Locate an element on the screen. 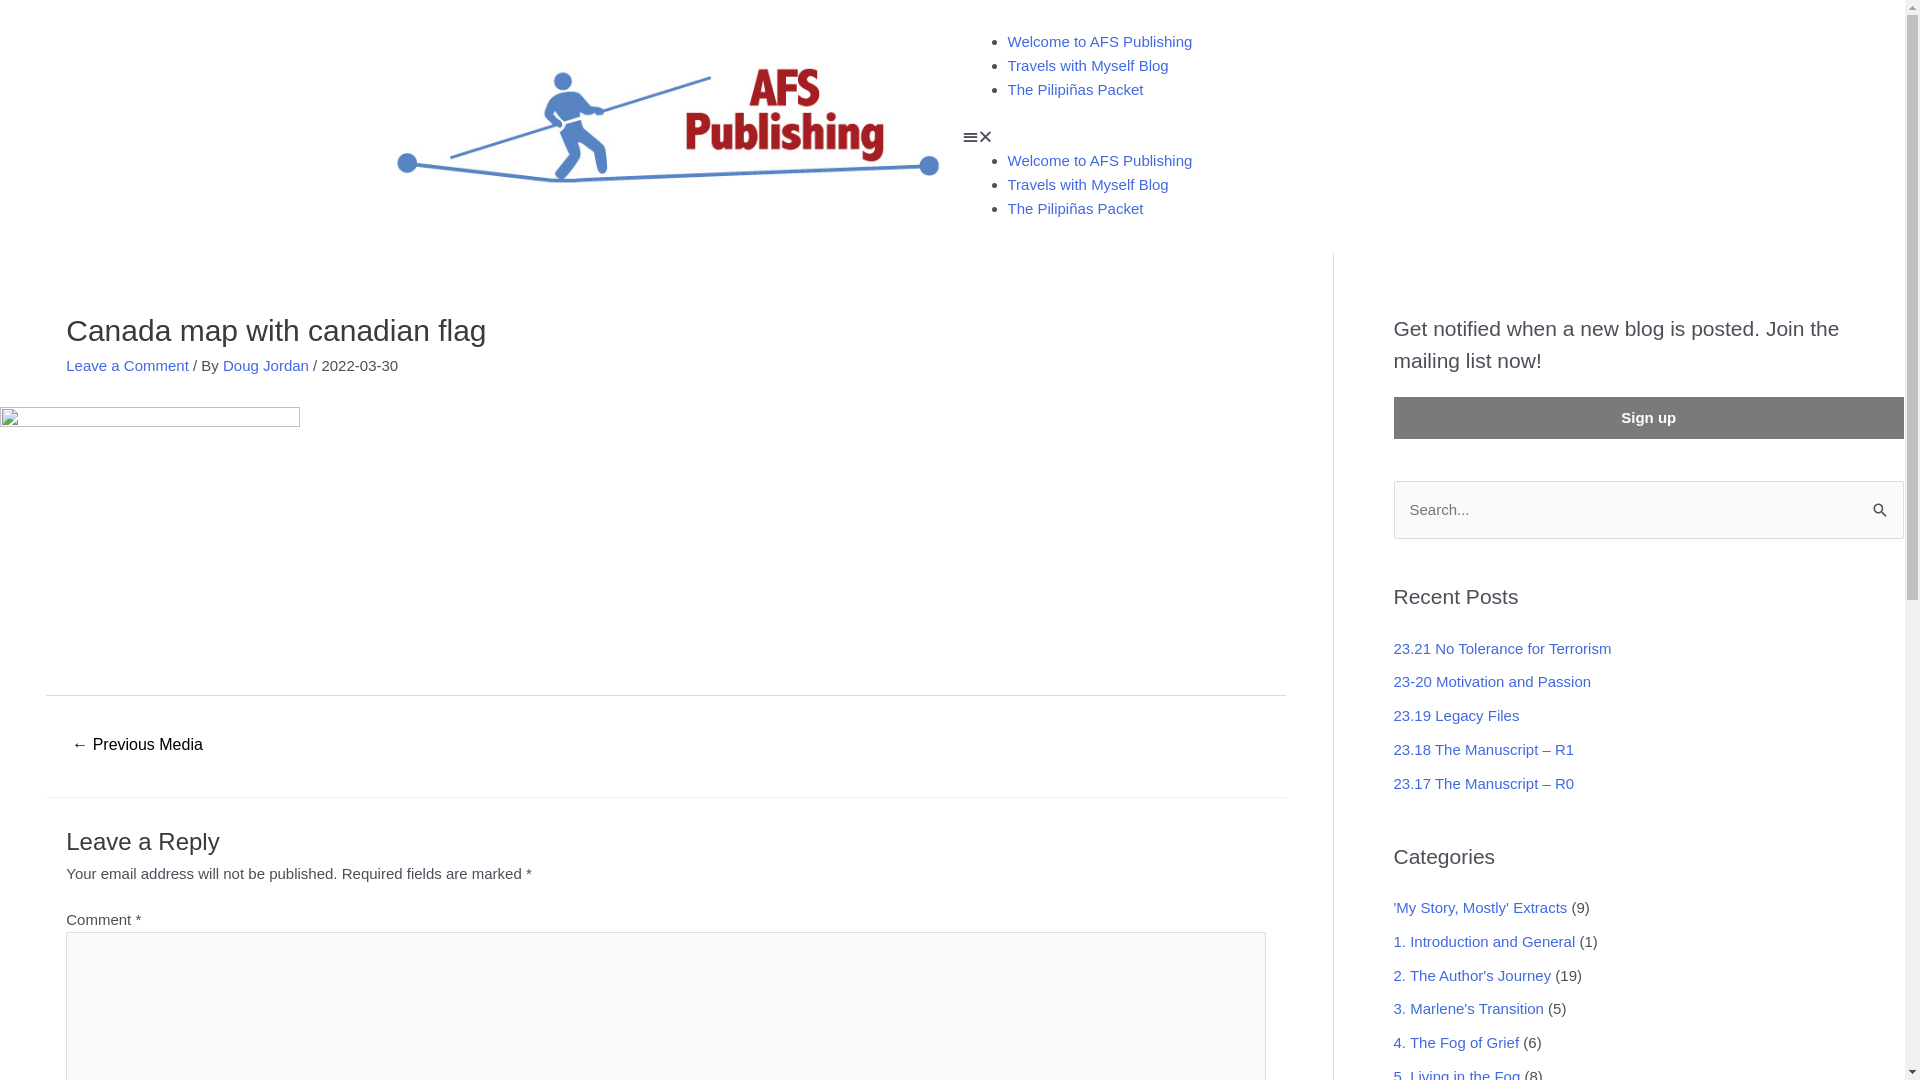 The image size is (1920, 1080). 3. Marlene's Transition is located at coordinates (1469, 1008).